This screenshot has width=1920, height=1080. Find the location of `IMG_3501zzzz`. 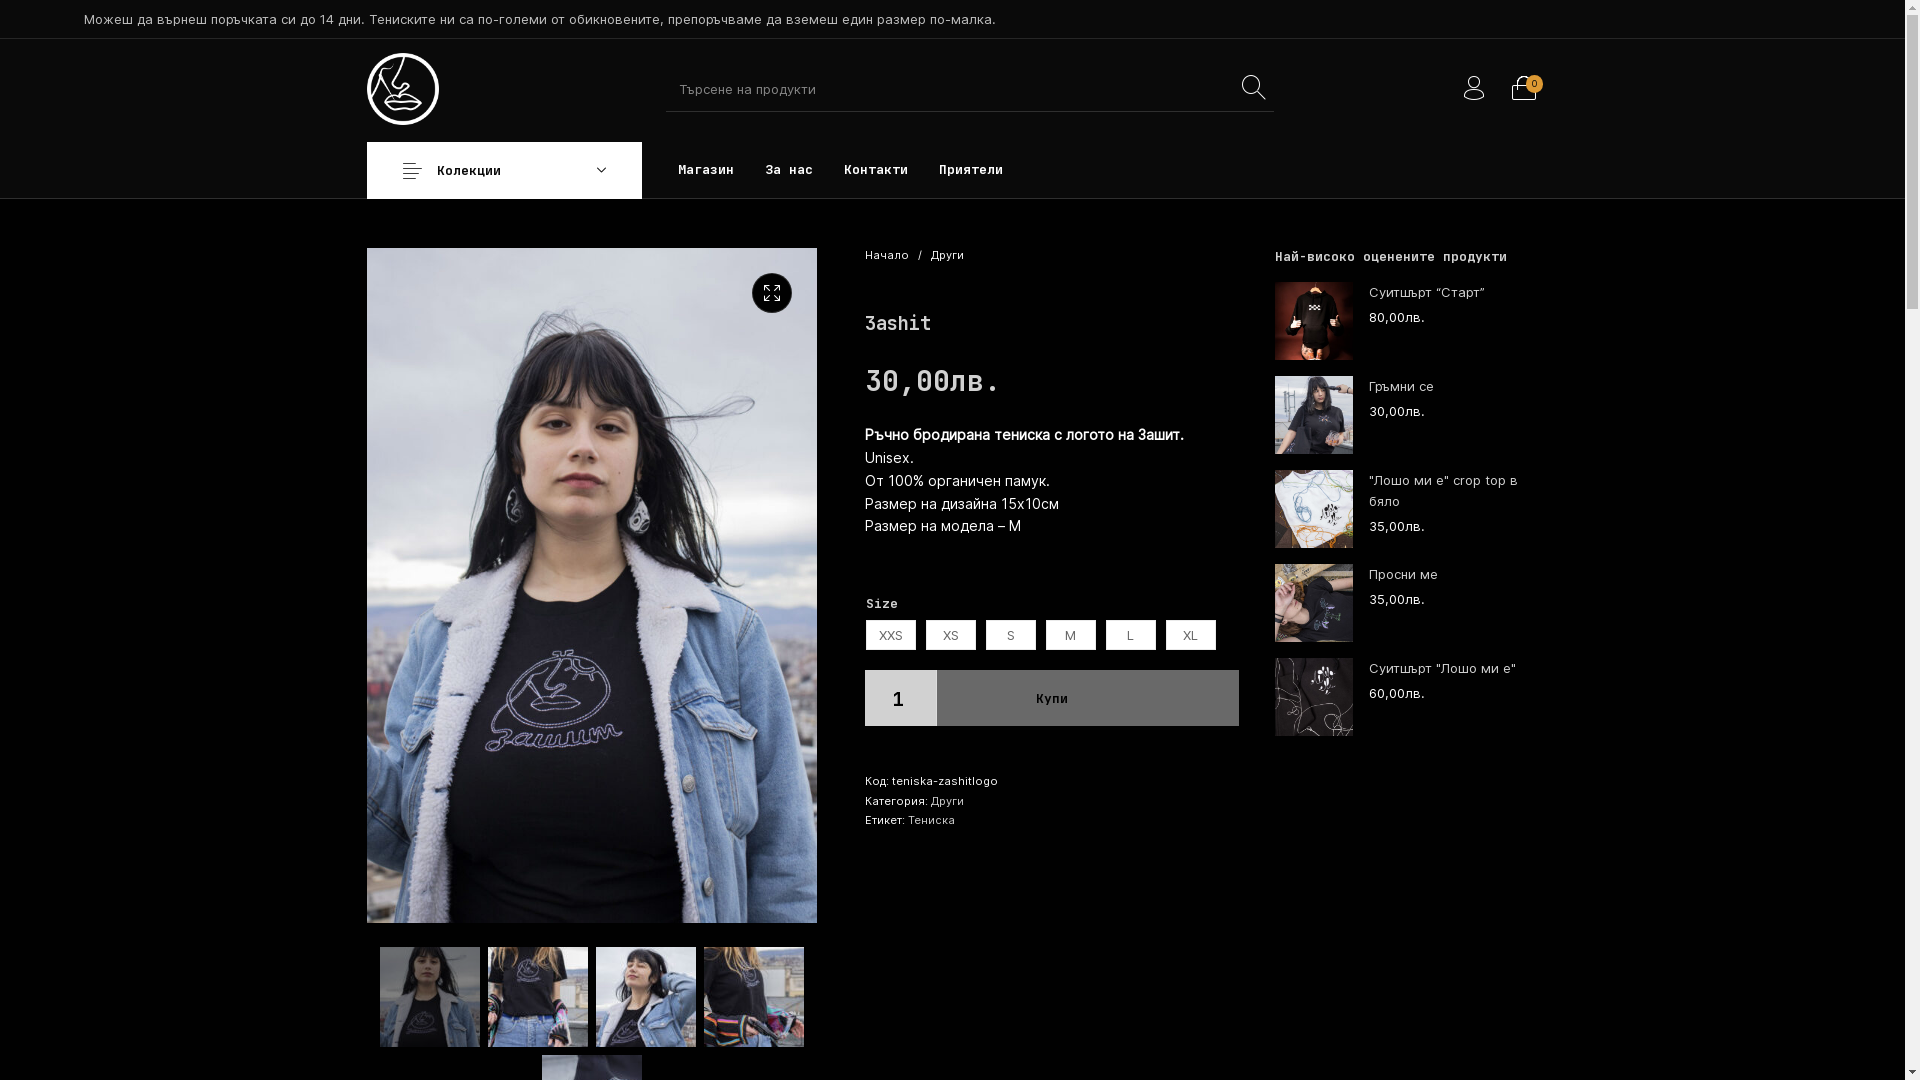

IMG_3501zzzz is located at coordinates (591, 586).